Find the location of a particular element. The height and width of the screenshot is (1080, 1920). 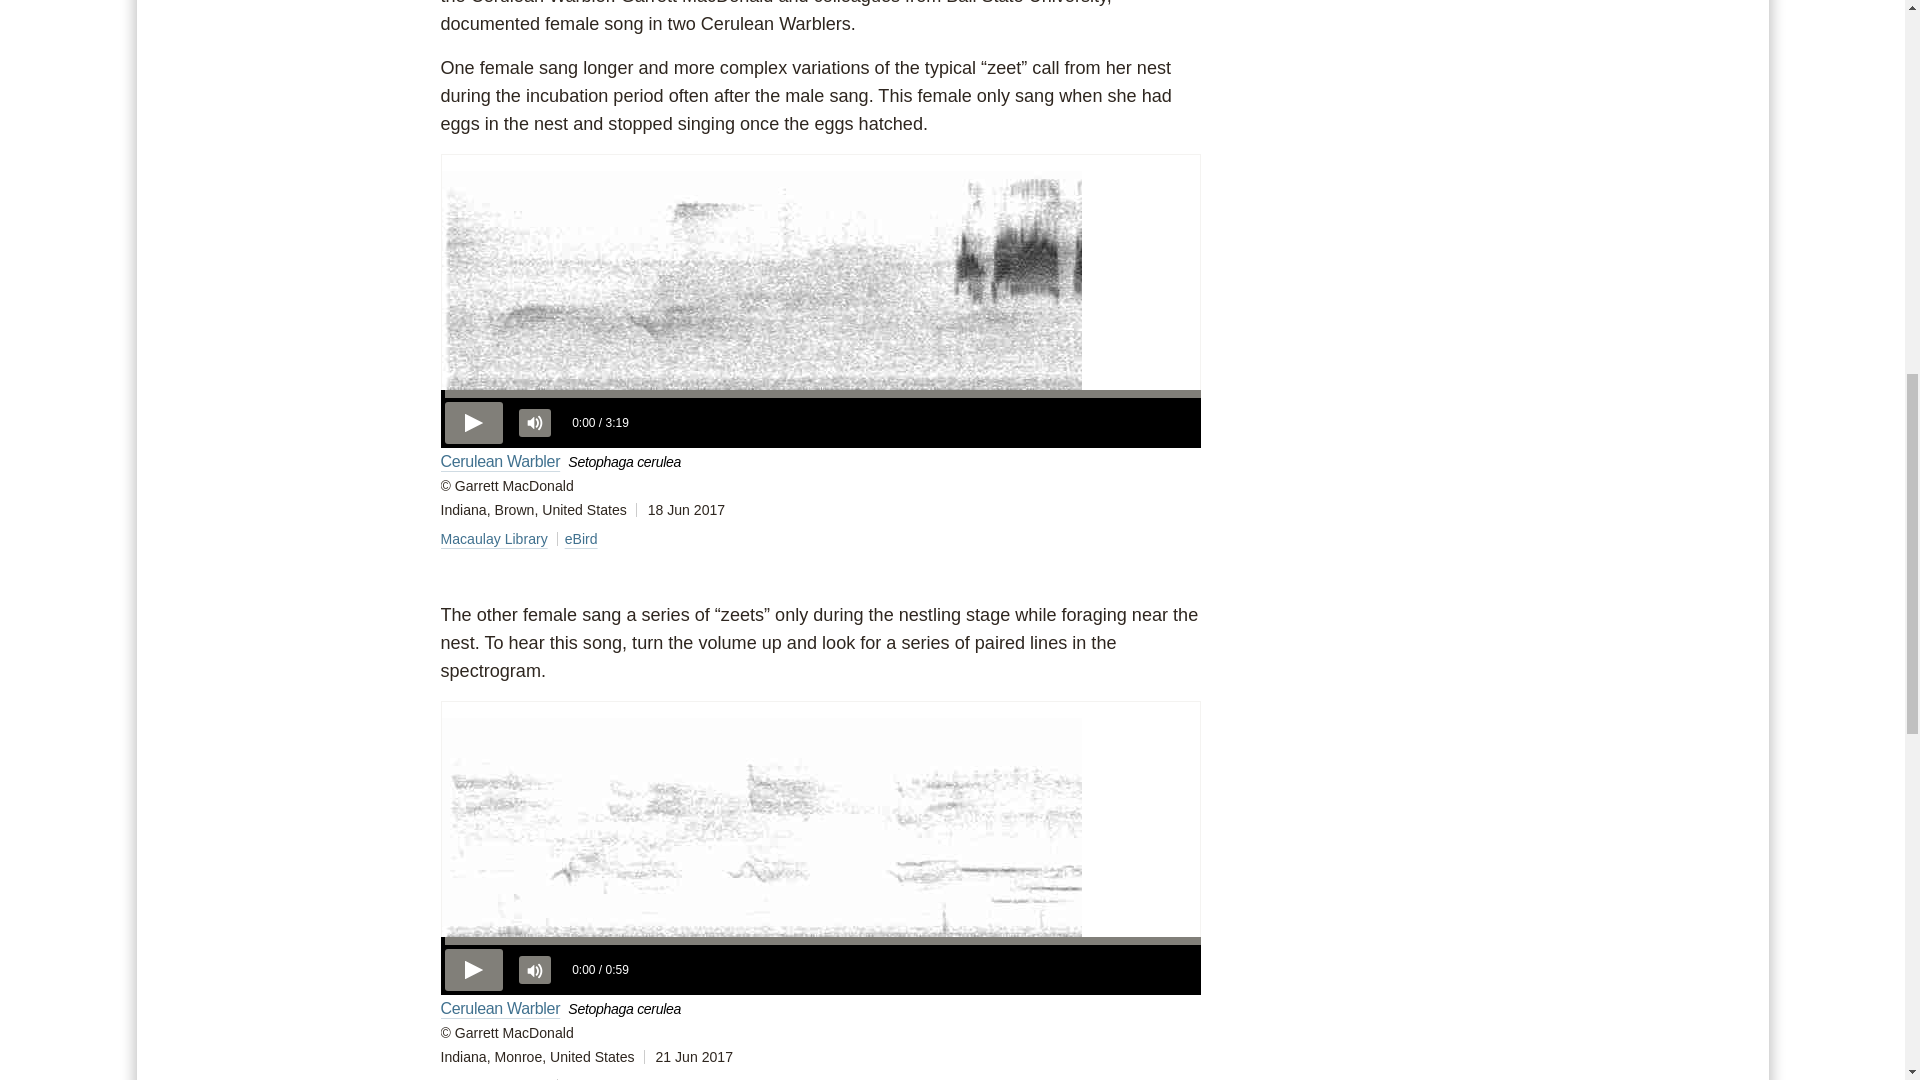

mute is located at coordinates (534, 969).